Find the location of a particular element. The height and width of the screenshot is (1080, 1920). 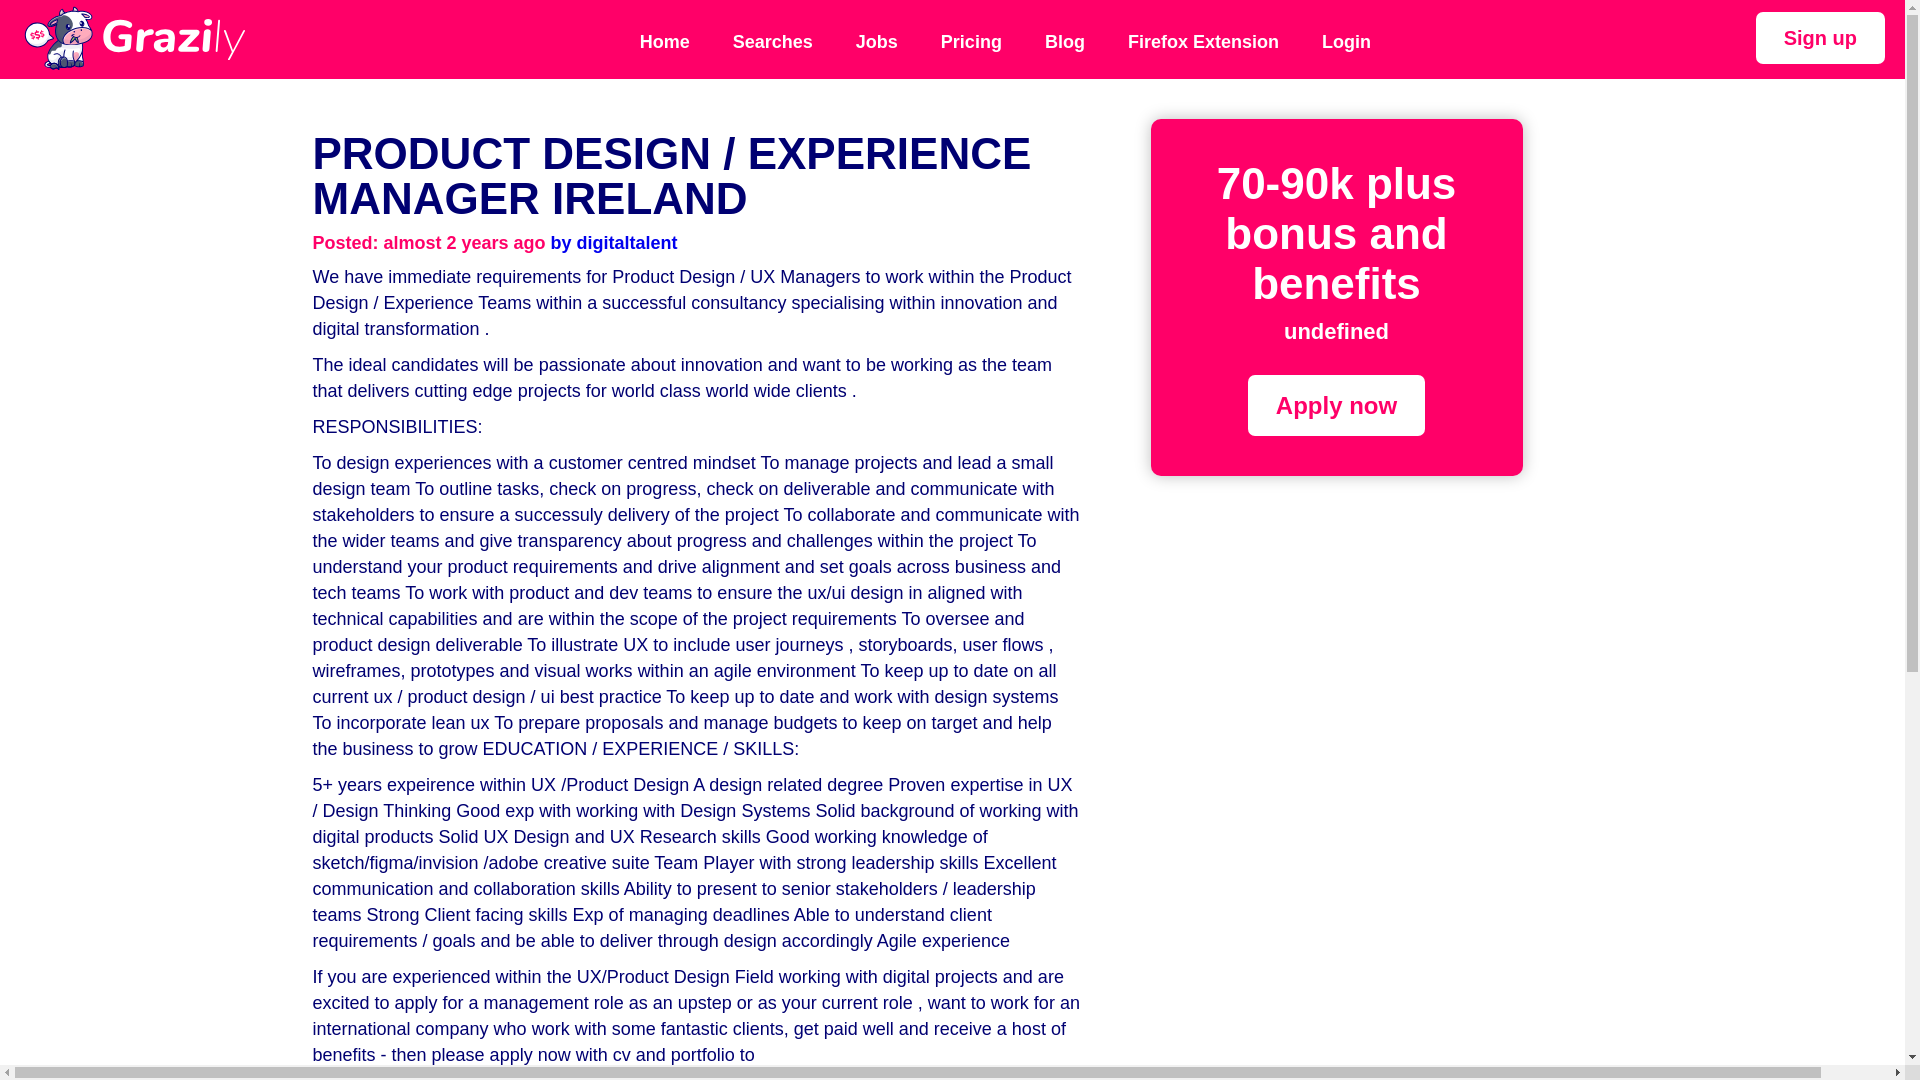

Blog is located at coordinates (1064, 42).